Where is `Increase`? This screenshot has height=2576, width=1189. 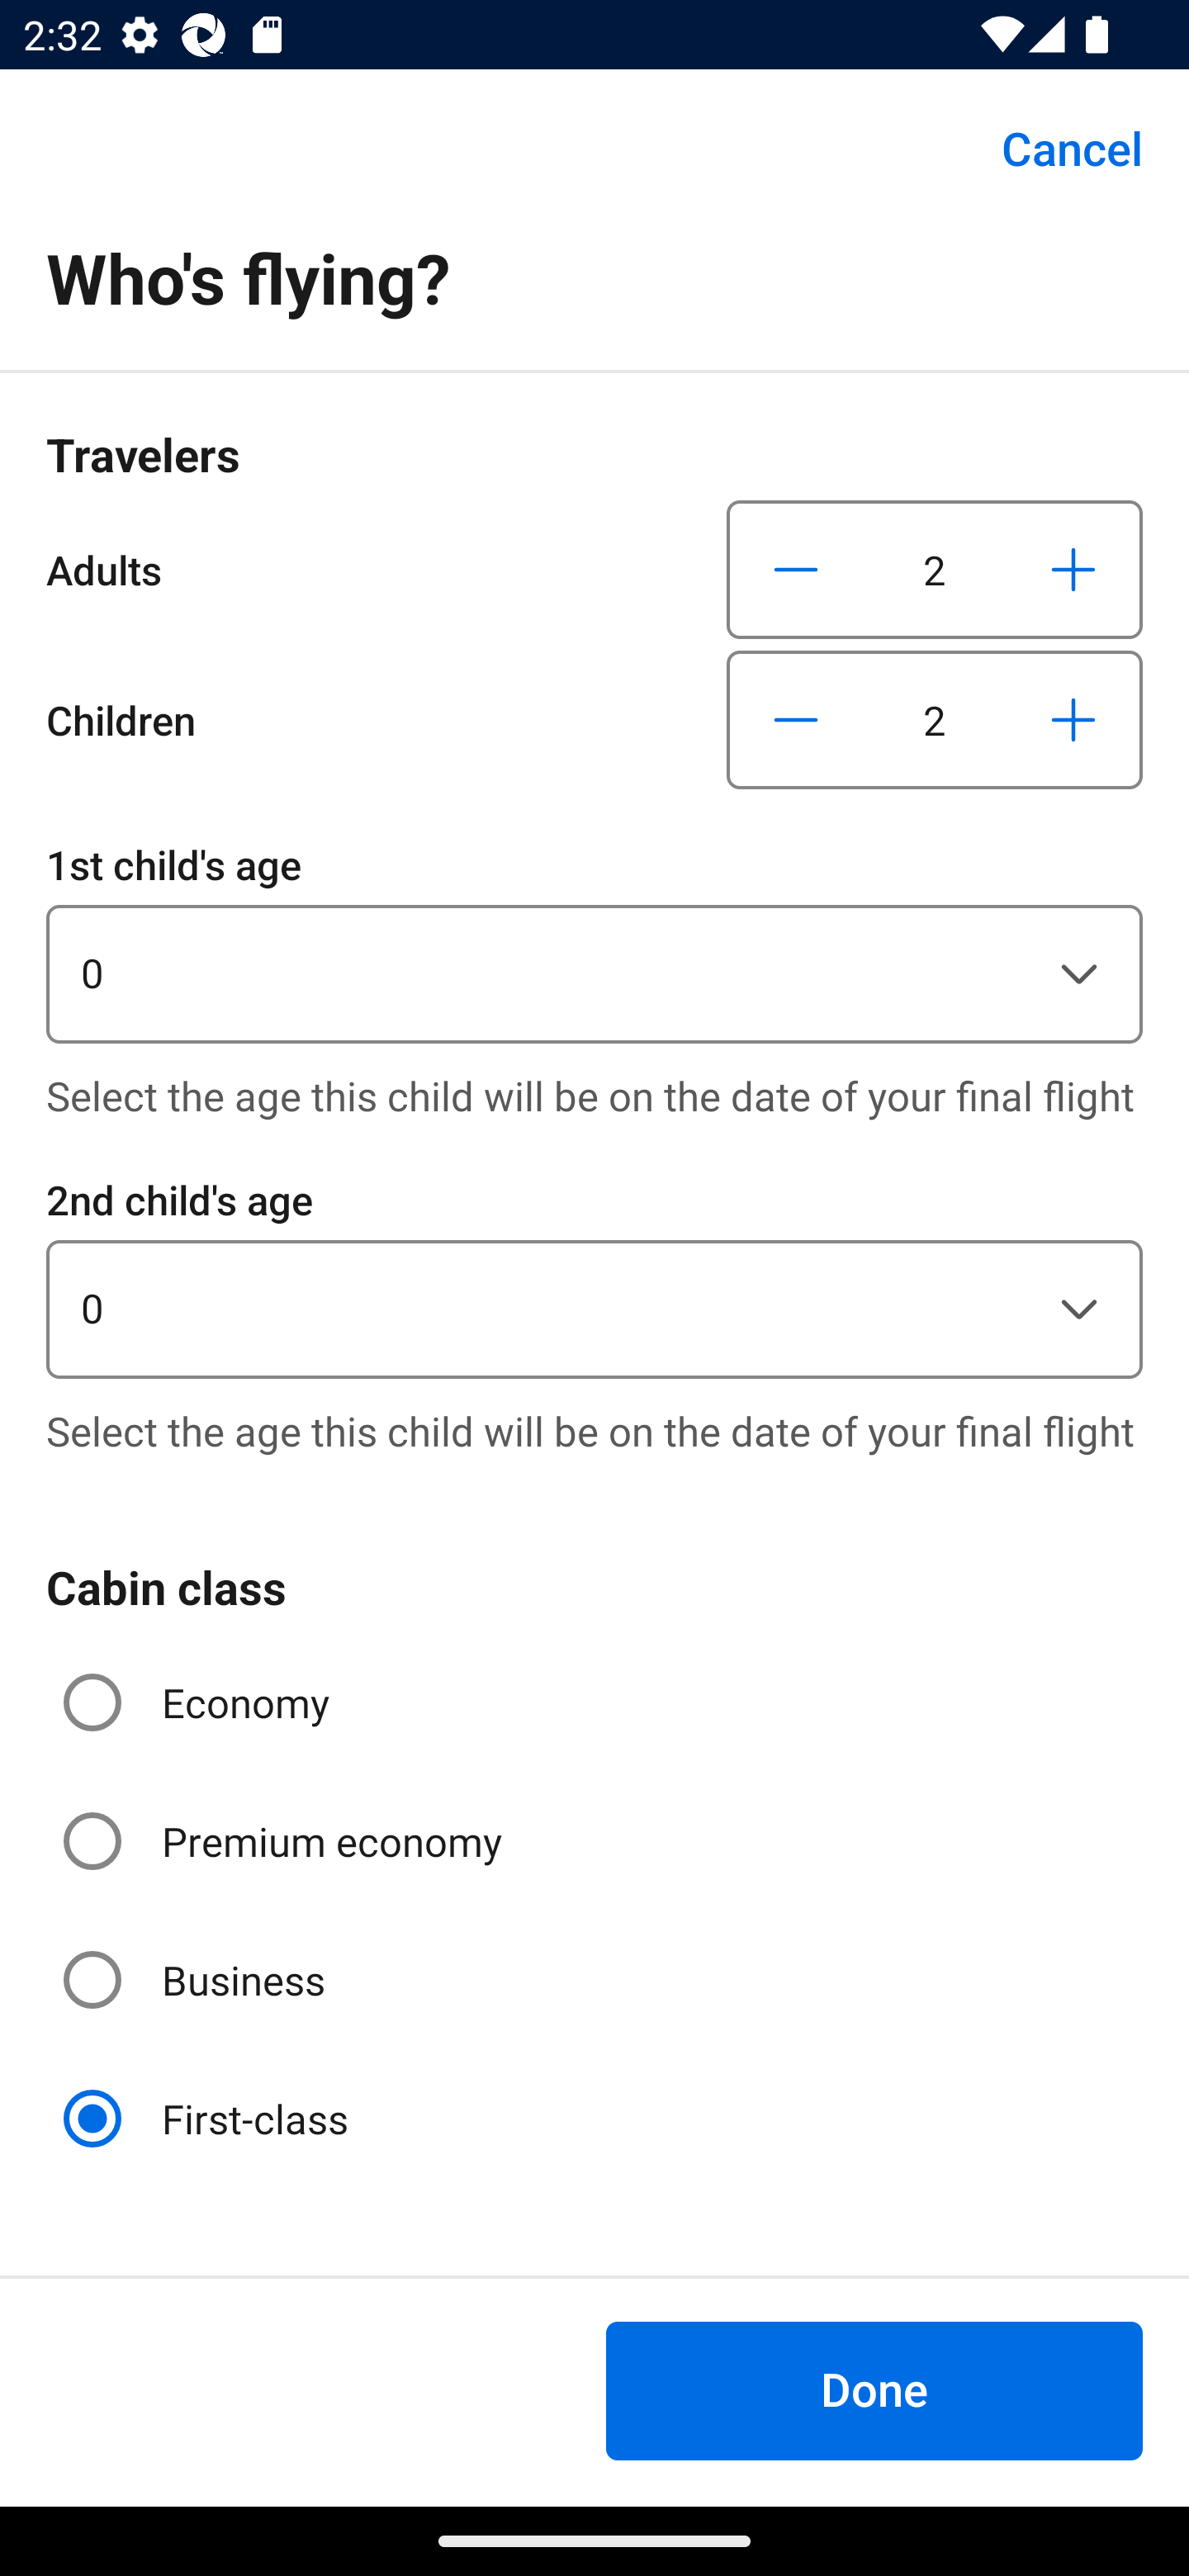 Increase is located at coordinates (1073, 569).